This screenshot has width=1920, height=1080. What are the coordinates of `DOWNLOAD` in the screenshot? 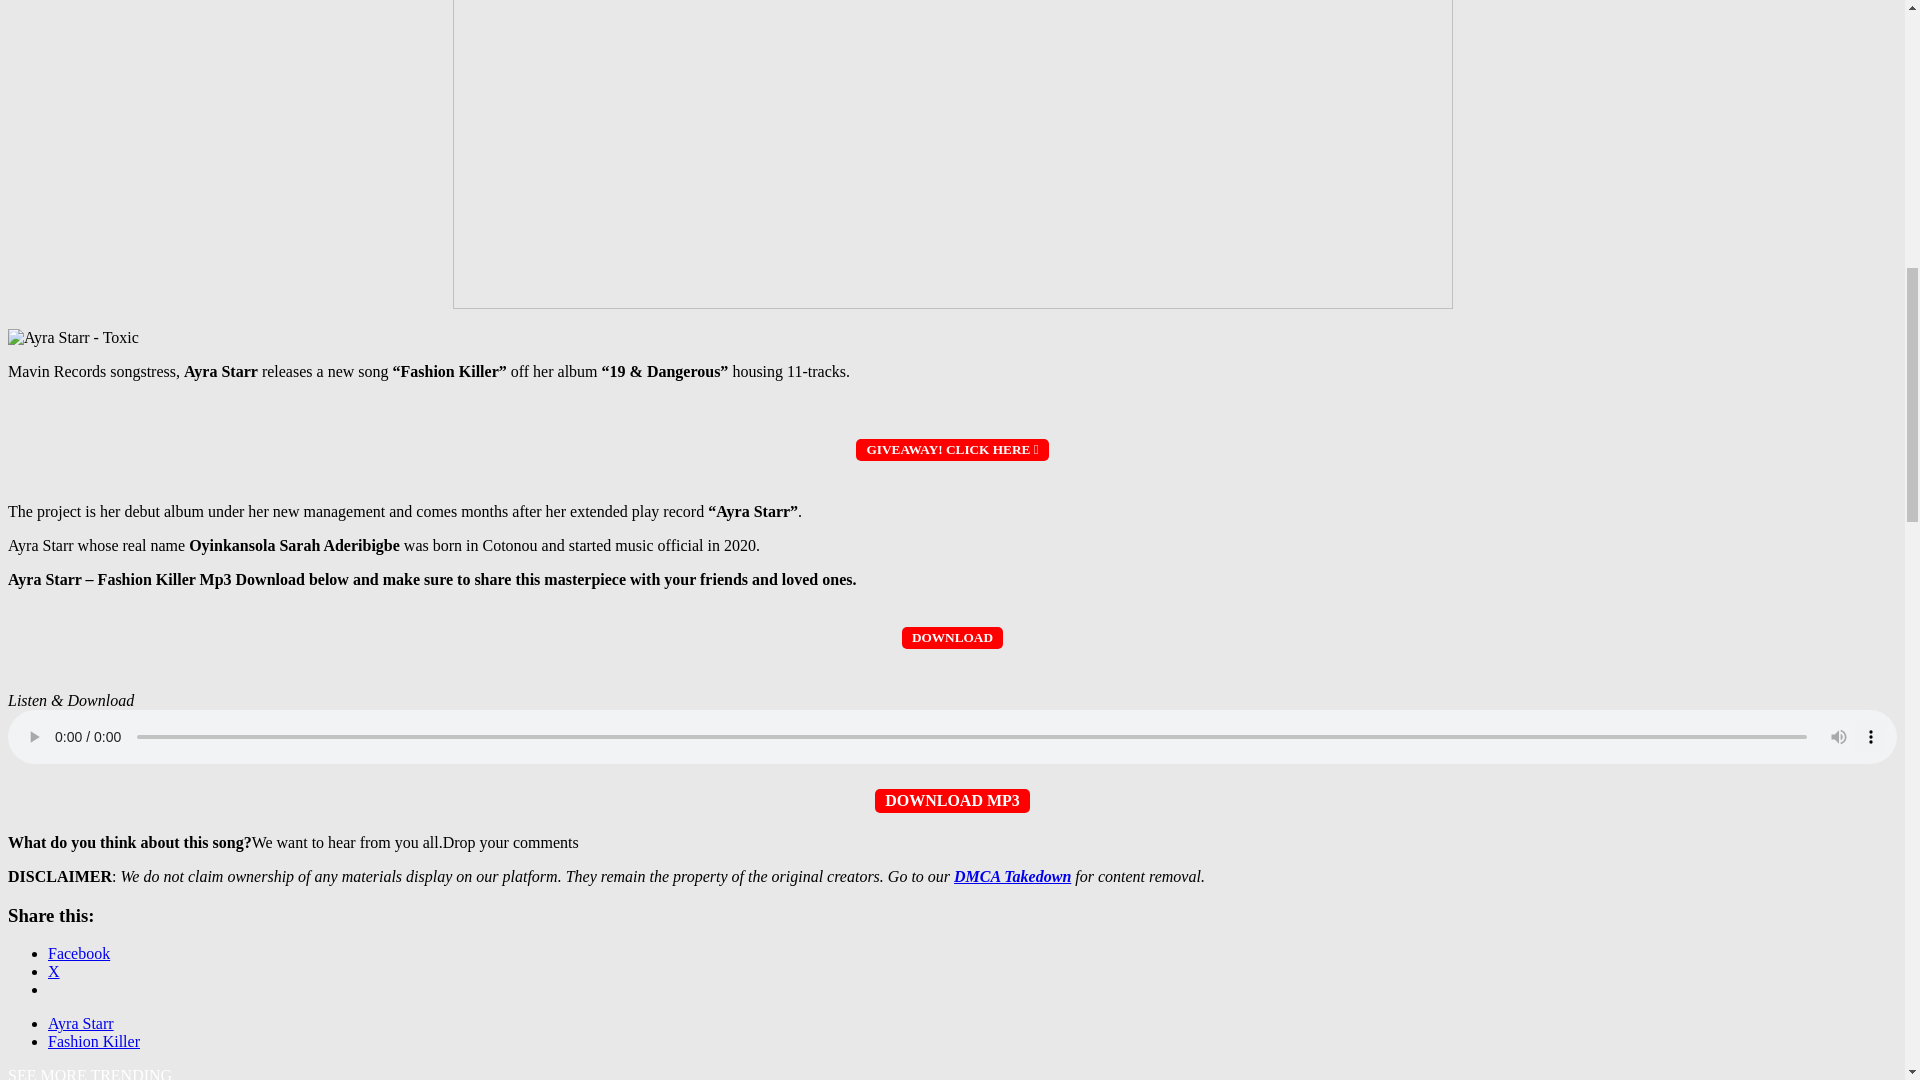 It's located at (952, 636).